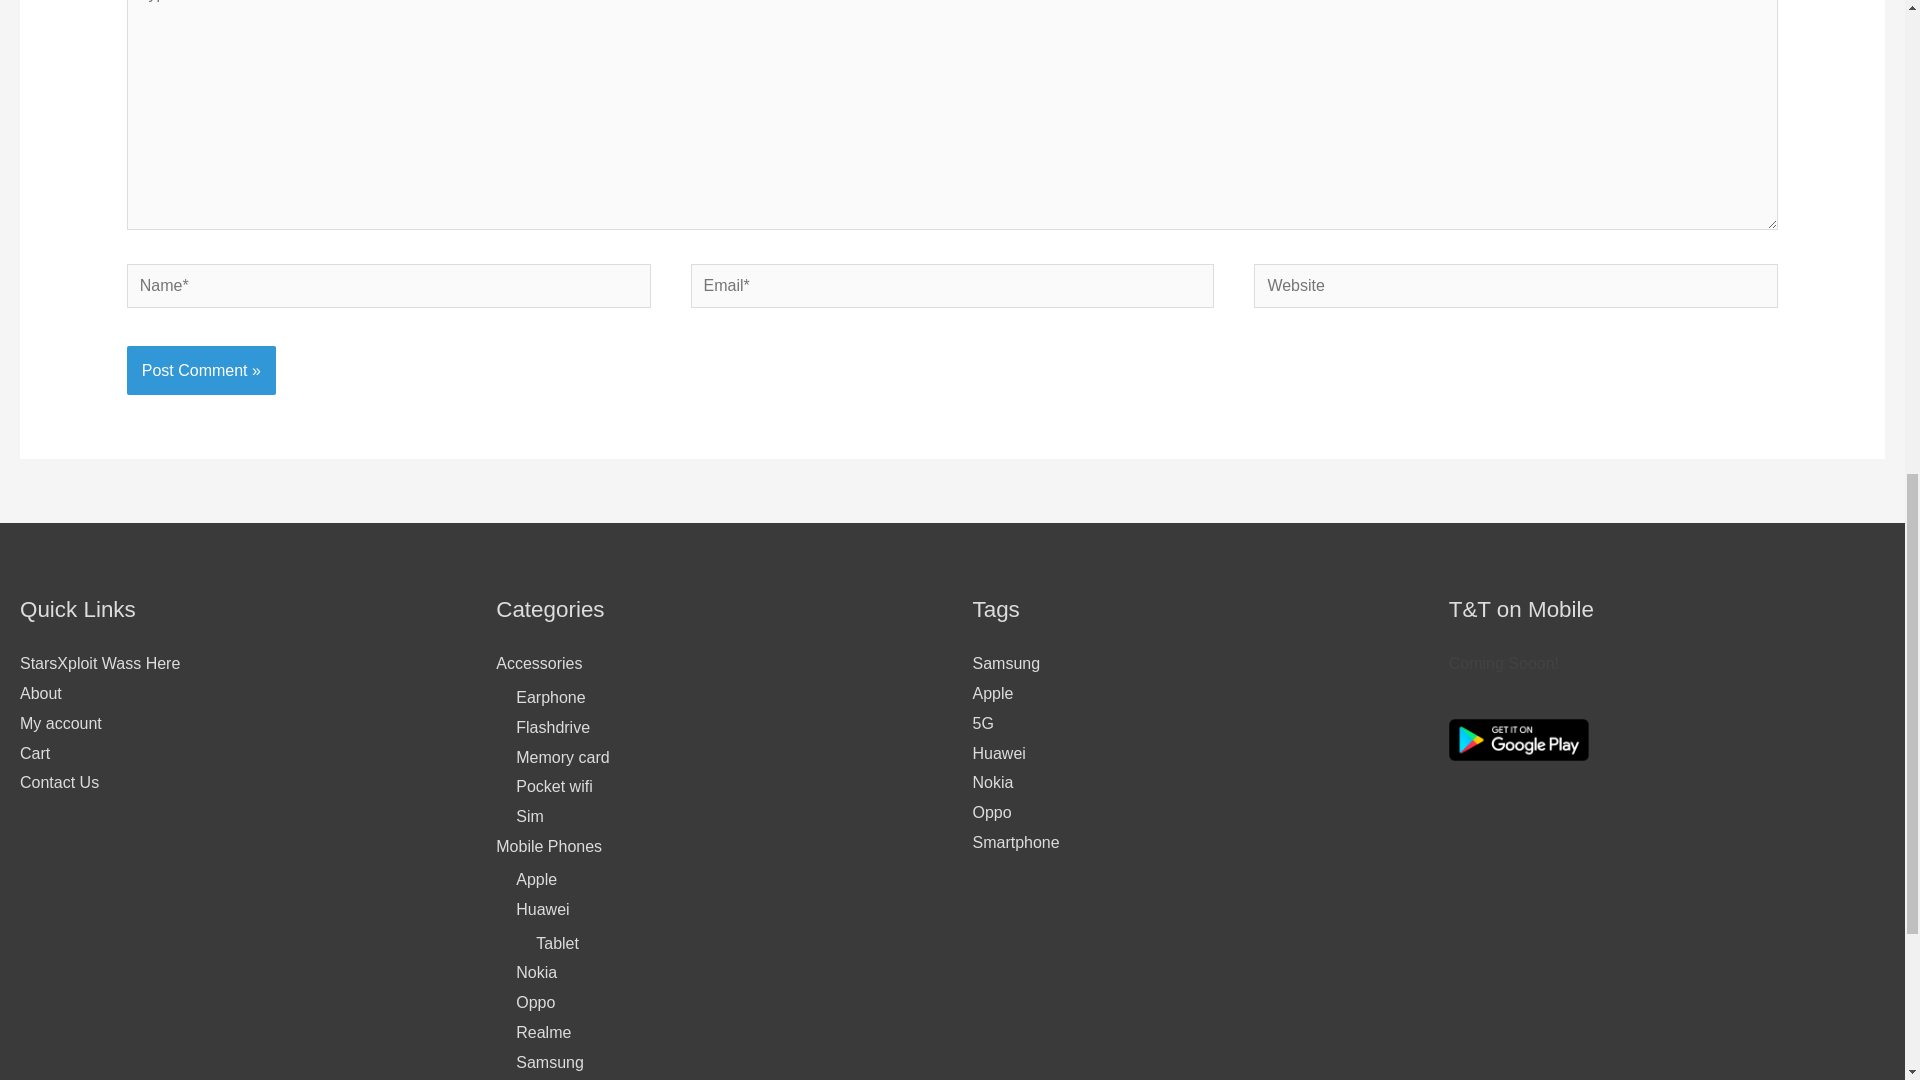  Describe the element at coordinates (40, 693) in the screenshot. I see `About` at that location.